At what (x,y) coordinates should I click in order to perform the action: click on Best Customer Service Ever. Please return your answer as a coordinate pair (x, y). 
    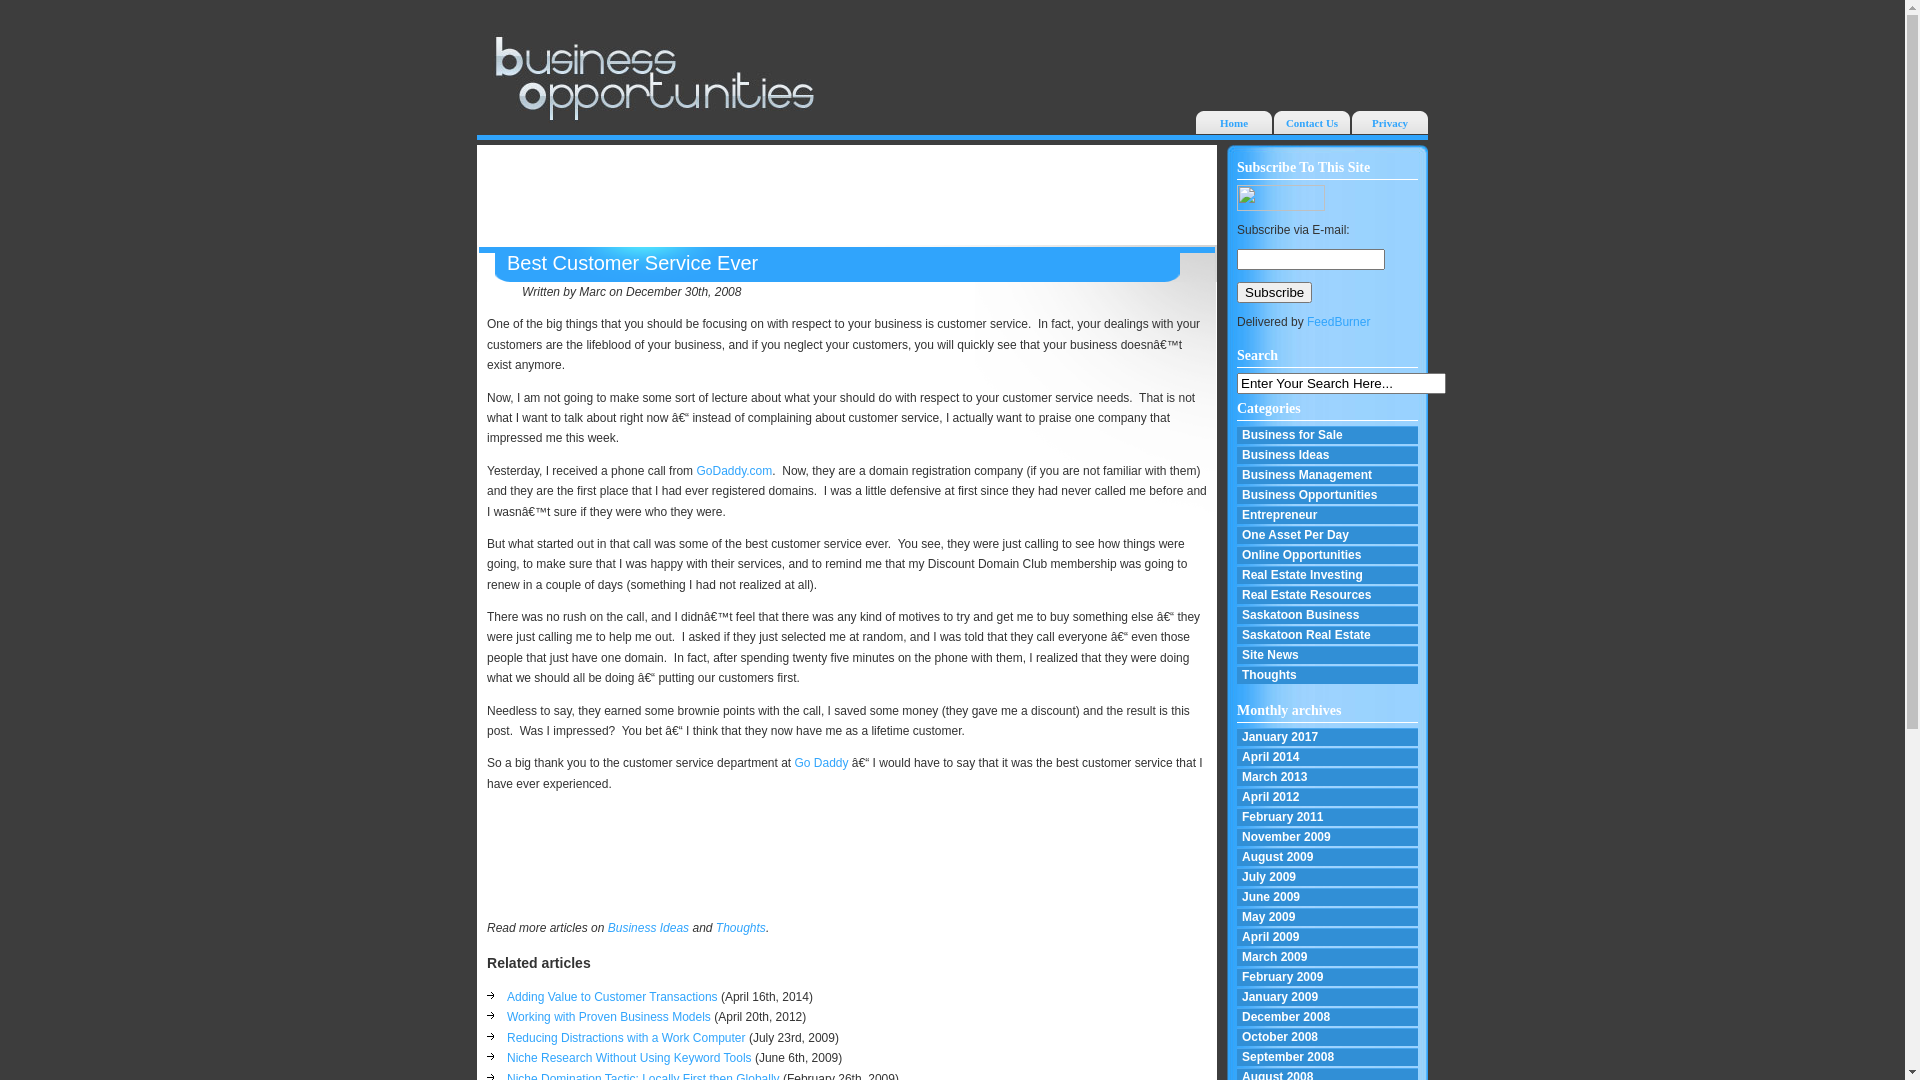
    Looking at the image, I should click on (632, 263).